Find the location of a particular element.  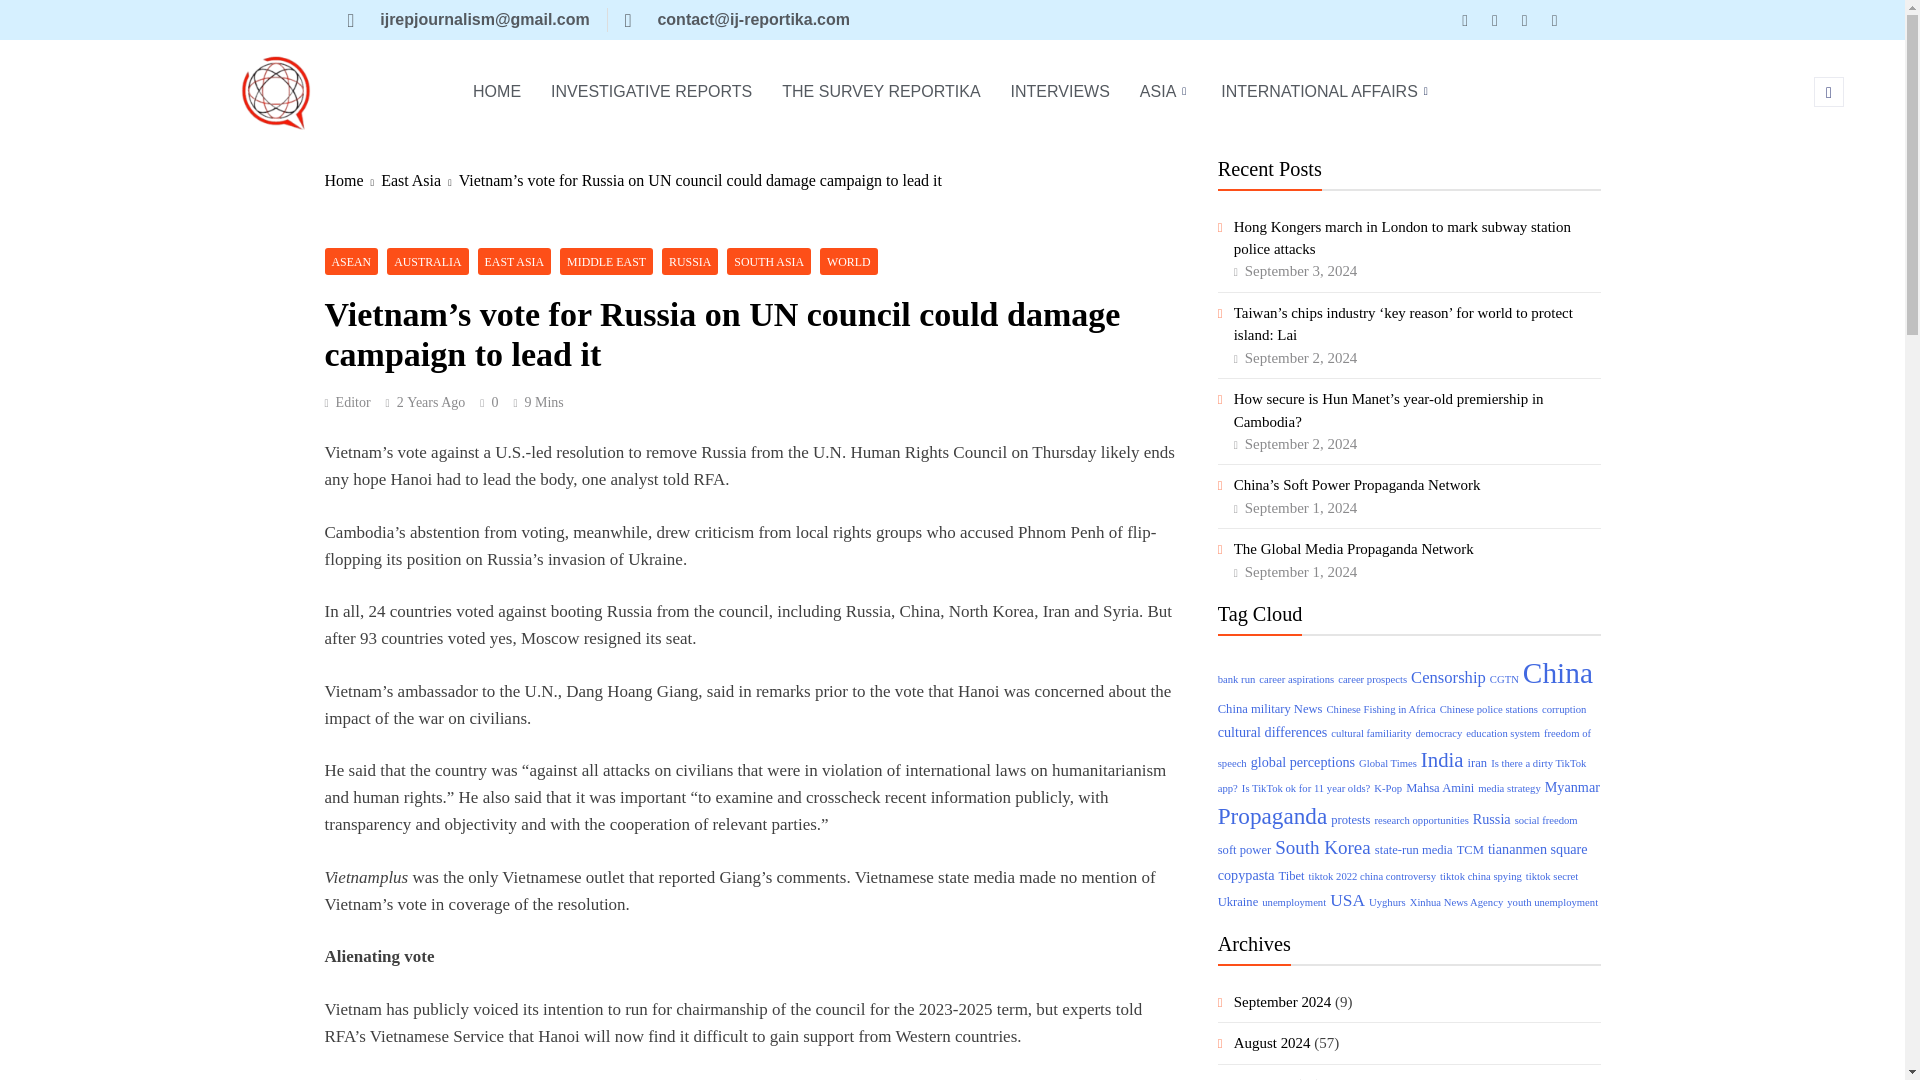

SOUTH ASIA is located at coordinates (768, 262).